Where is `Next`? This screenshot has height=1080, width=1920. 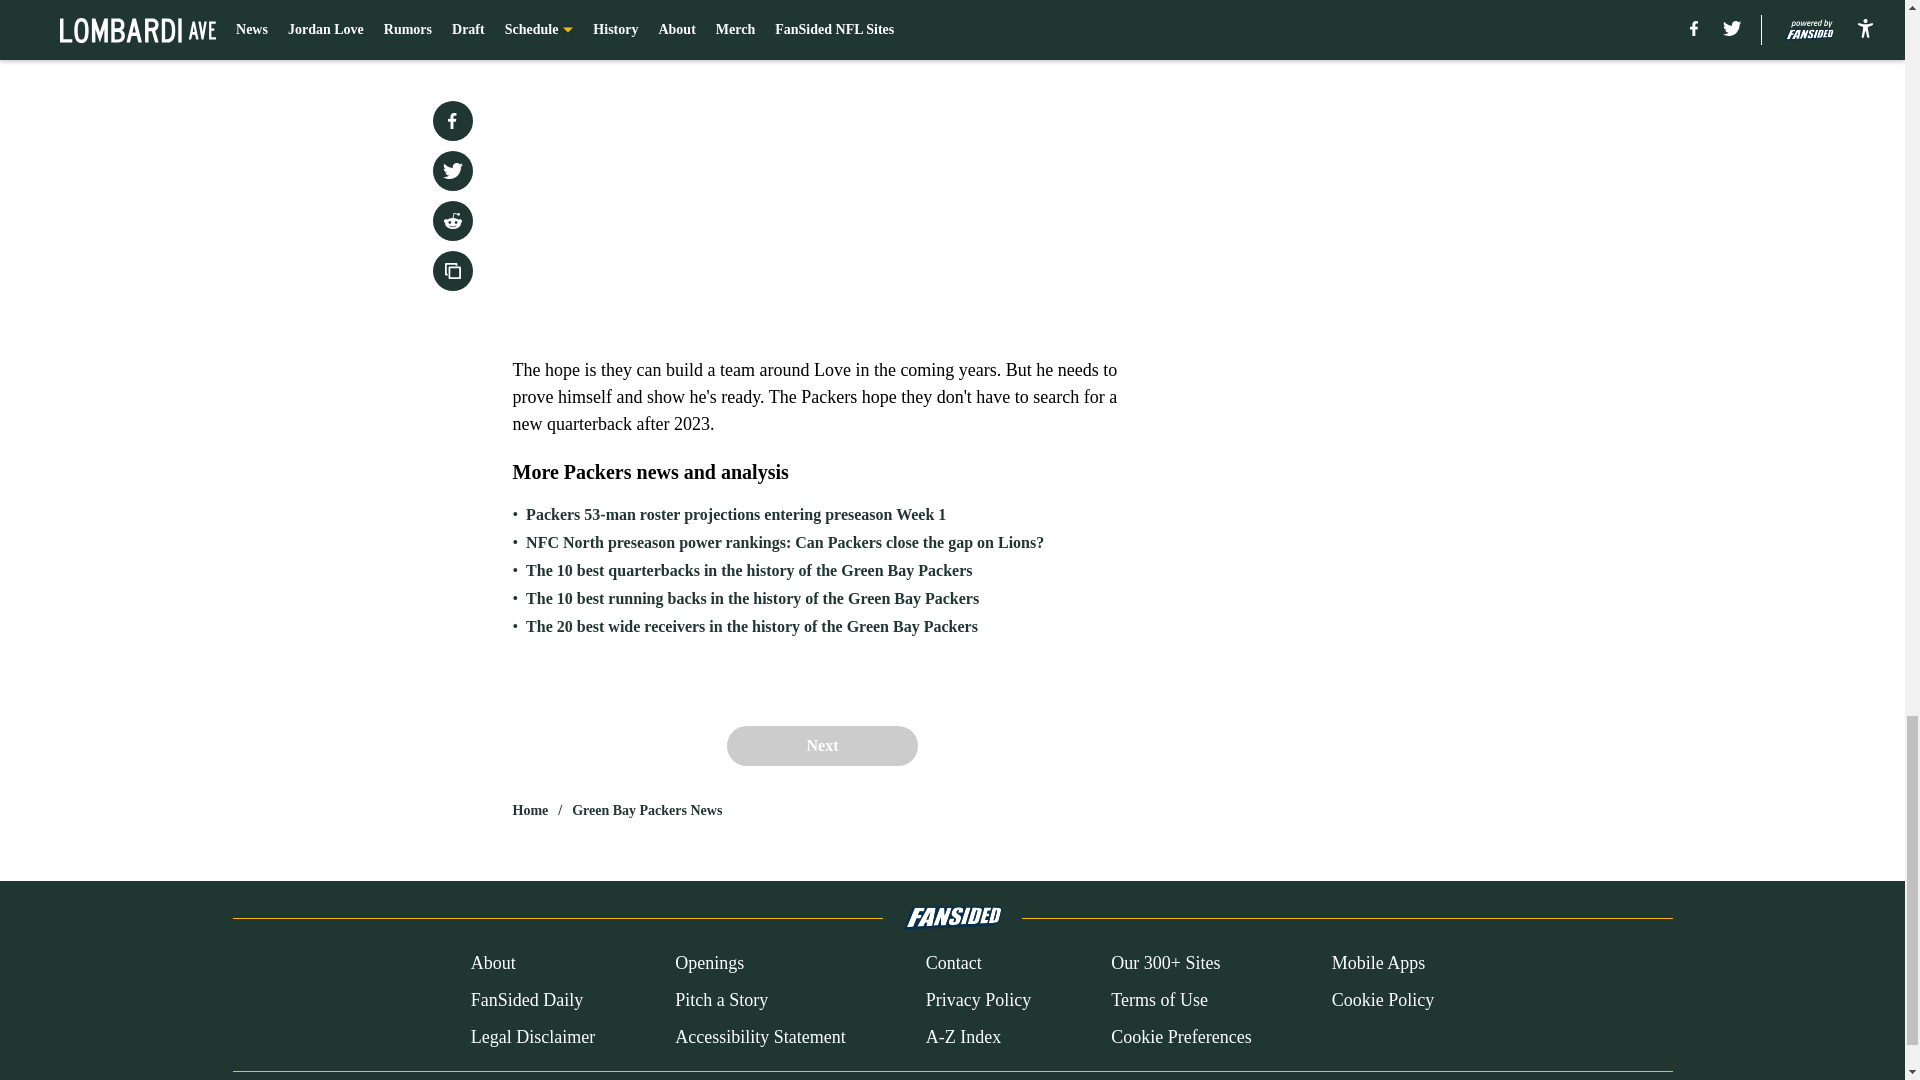
Next is located at coordinates (821, 745).